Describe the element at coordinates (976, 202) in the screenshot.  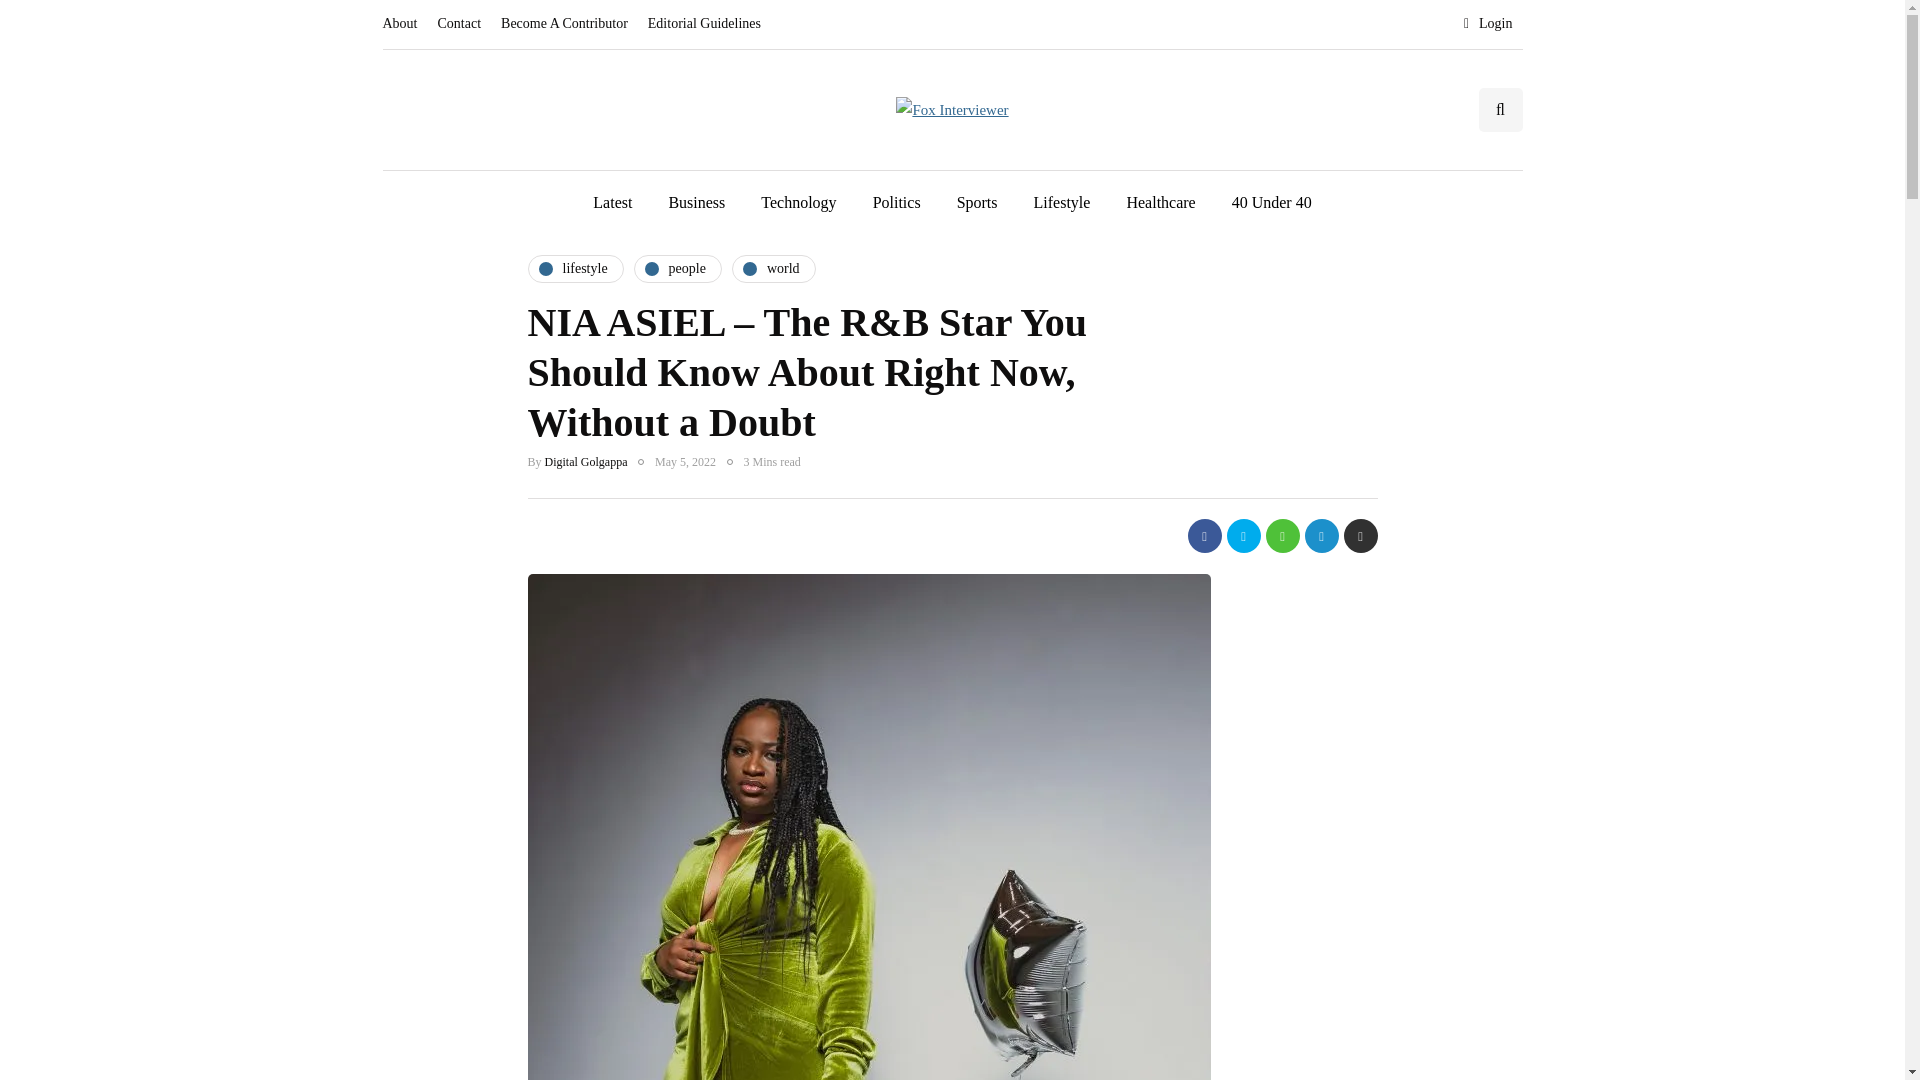
I see `Sports` at that location.